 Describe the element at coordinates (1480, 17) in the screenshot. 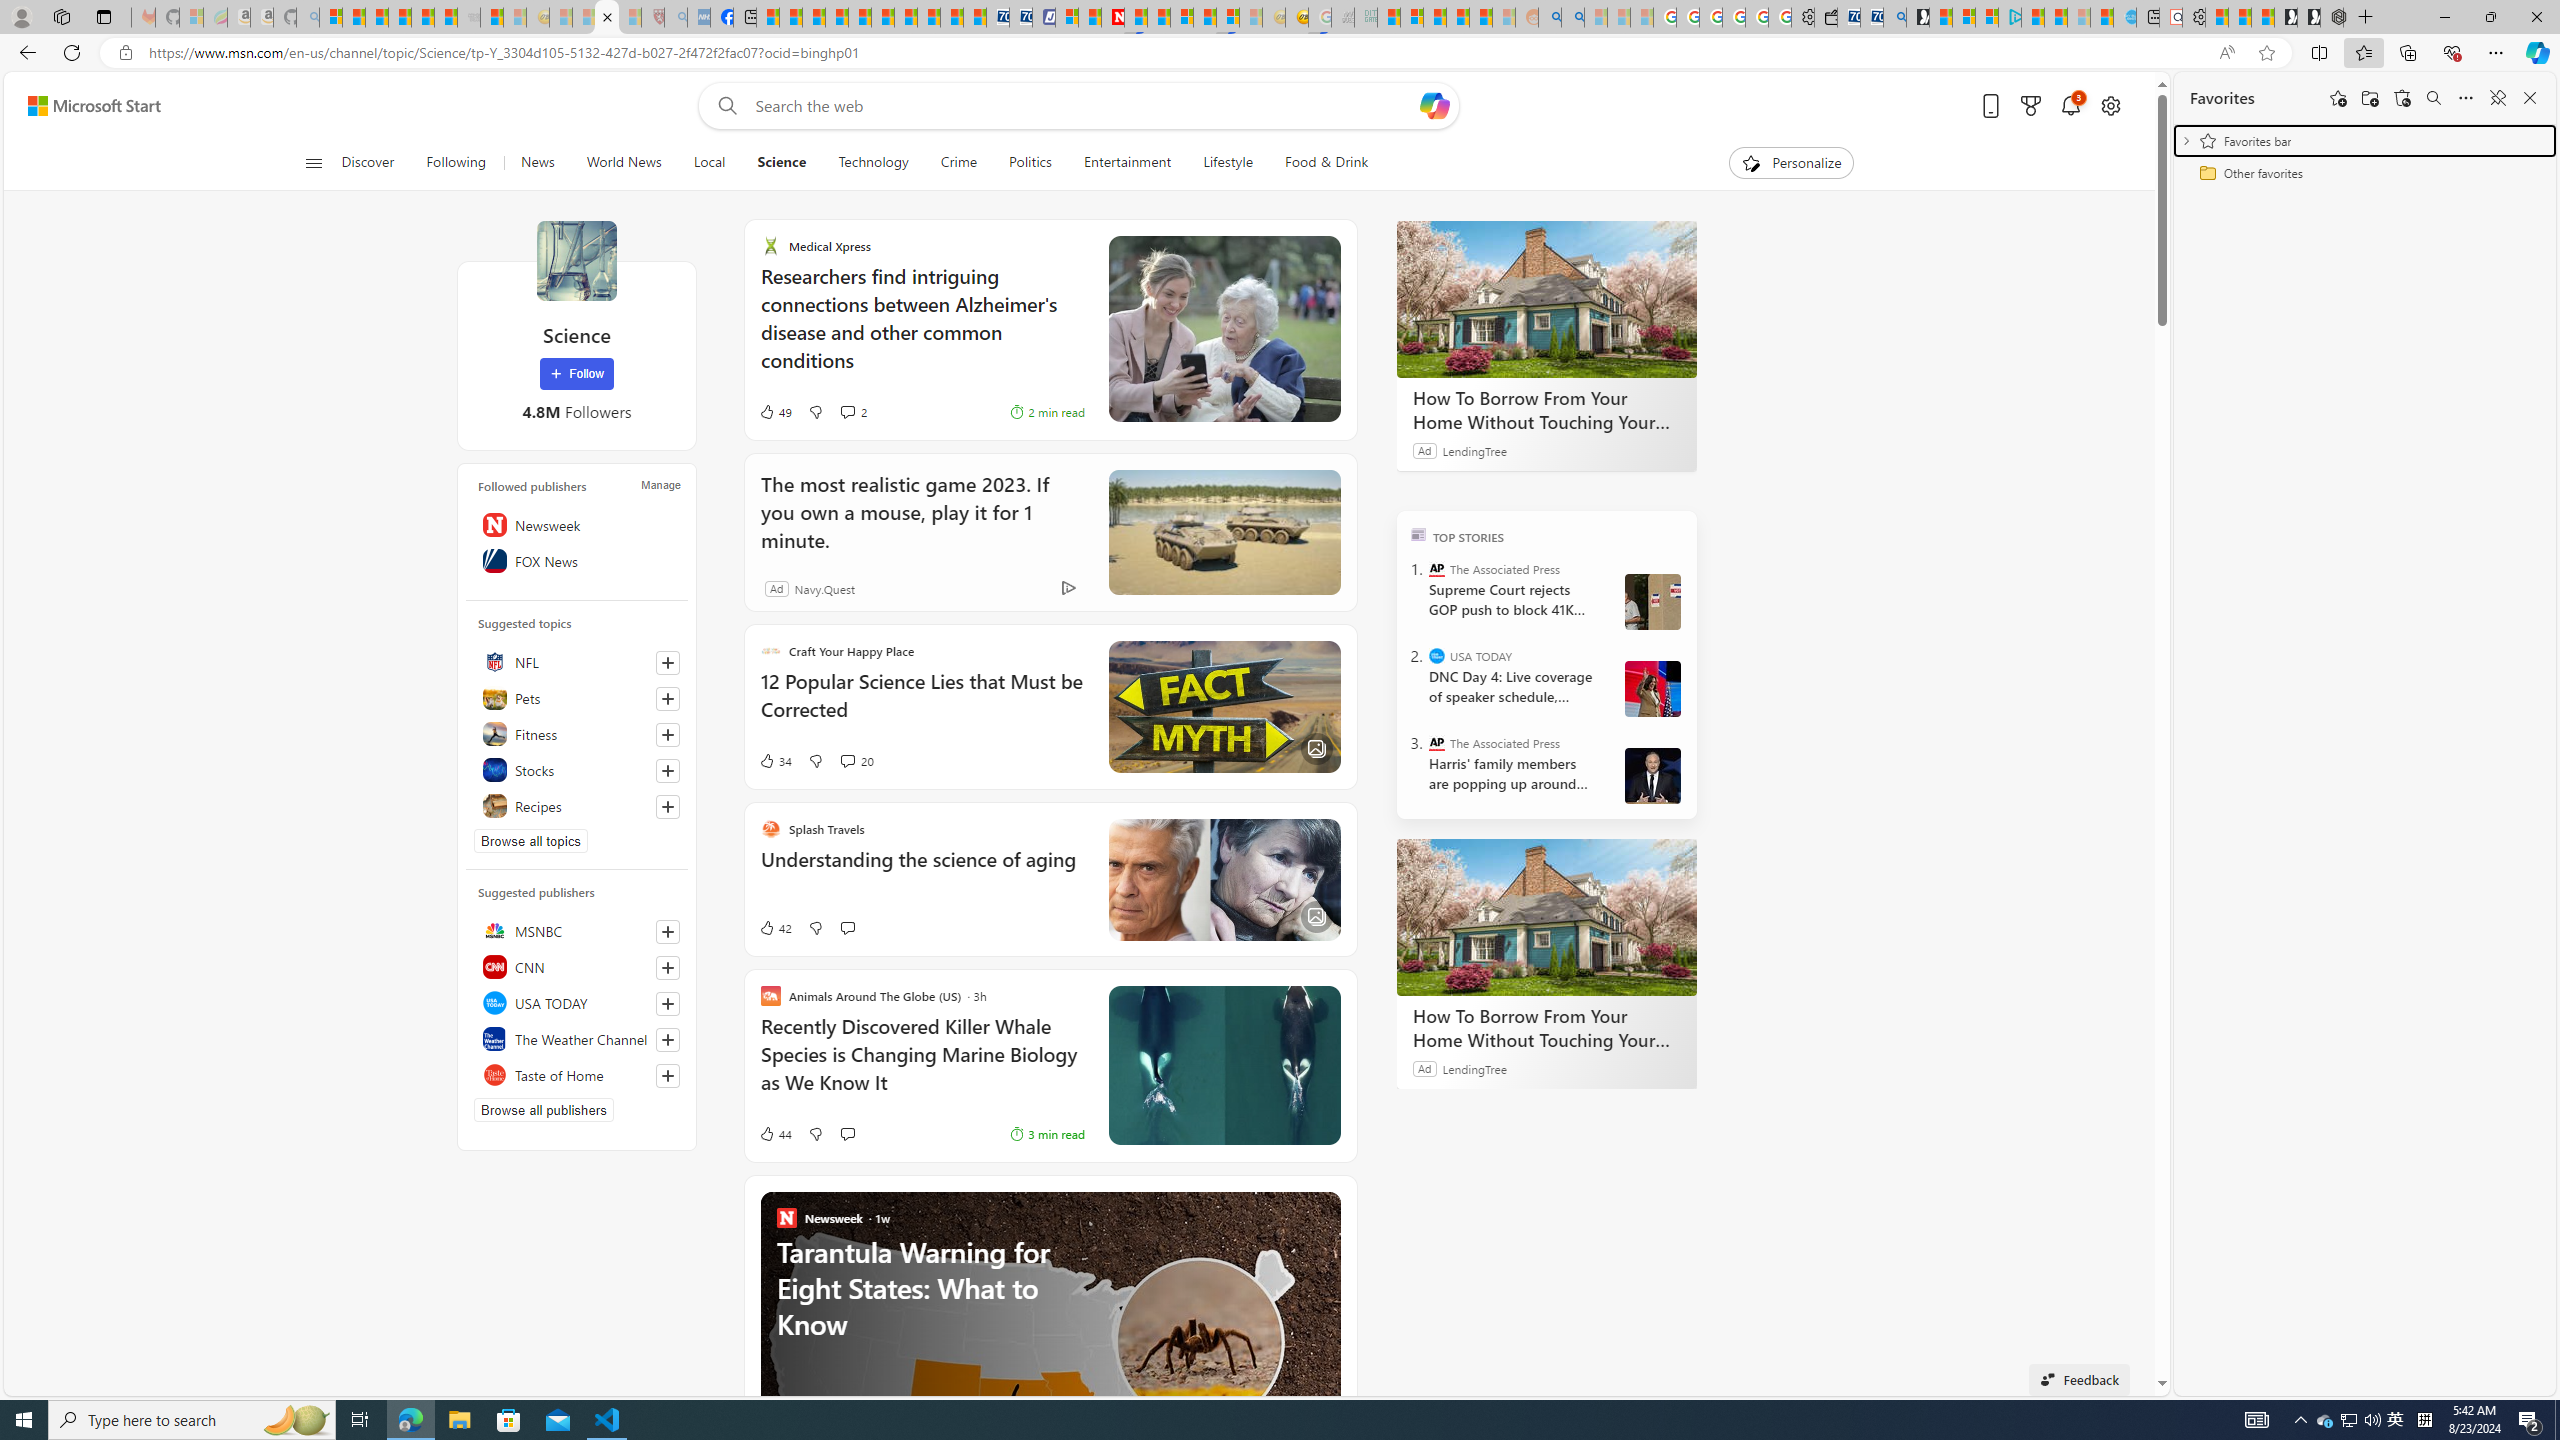

I see `Student Loan Update: Forgiveness Program Ends This Month` at that location.